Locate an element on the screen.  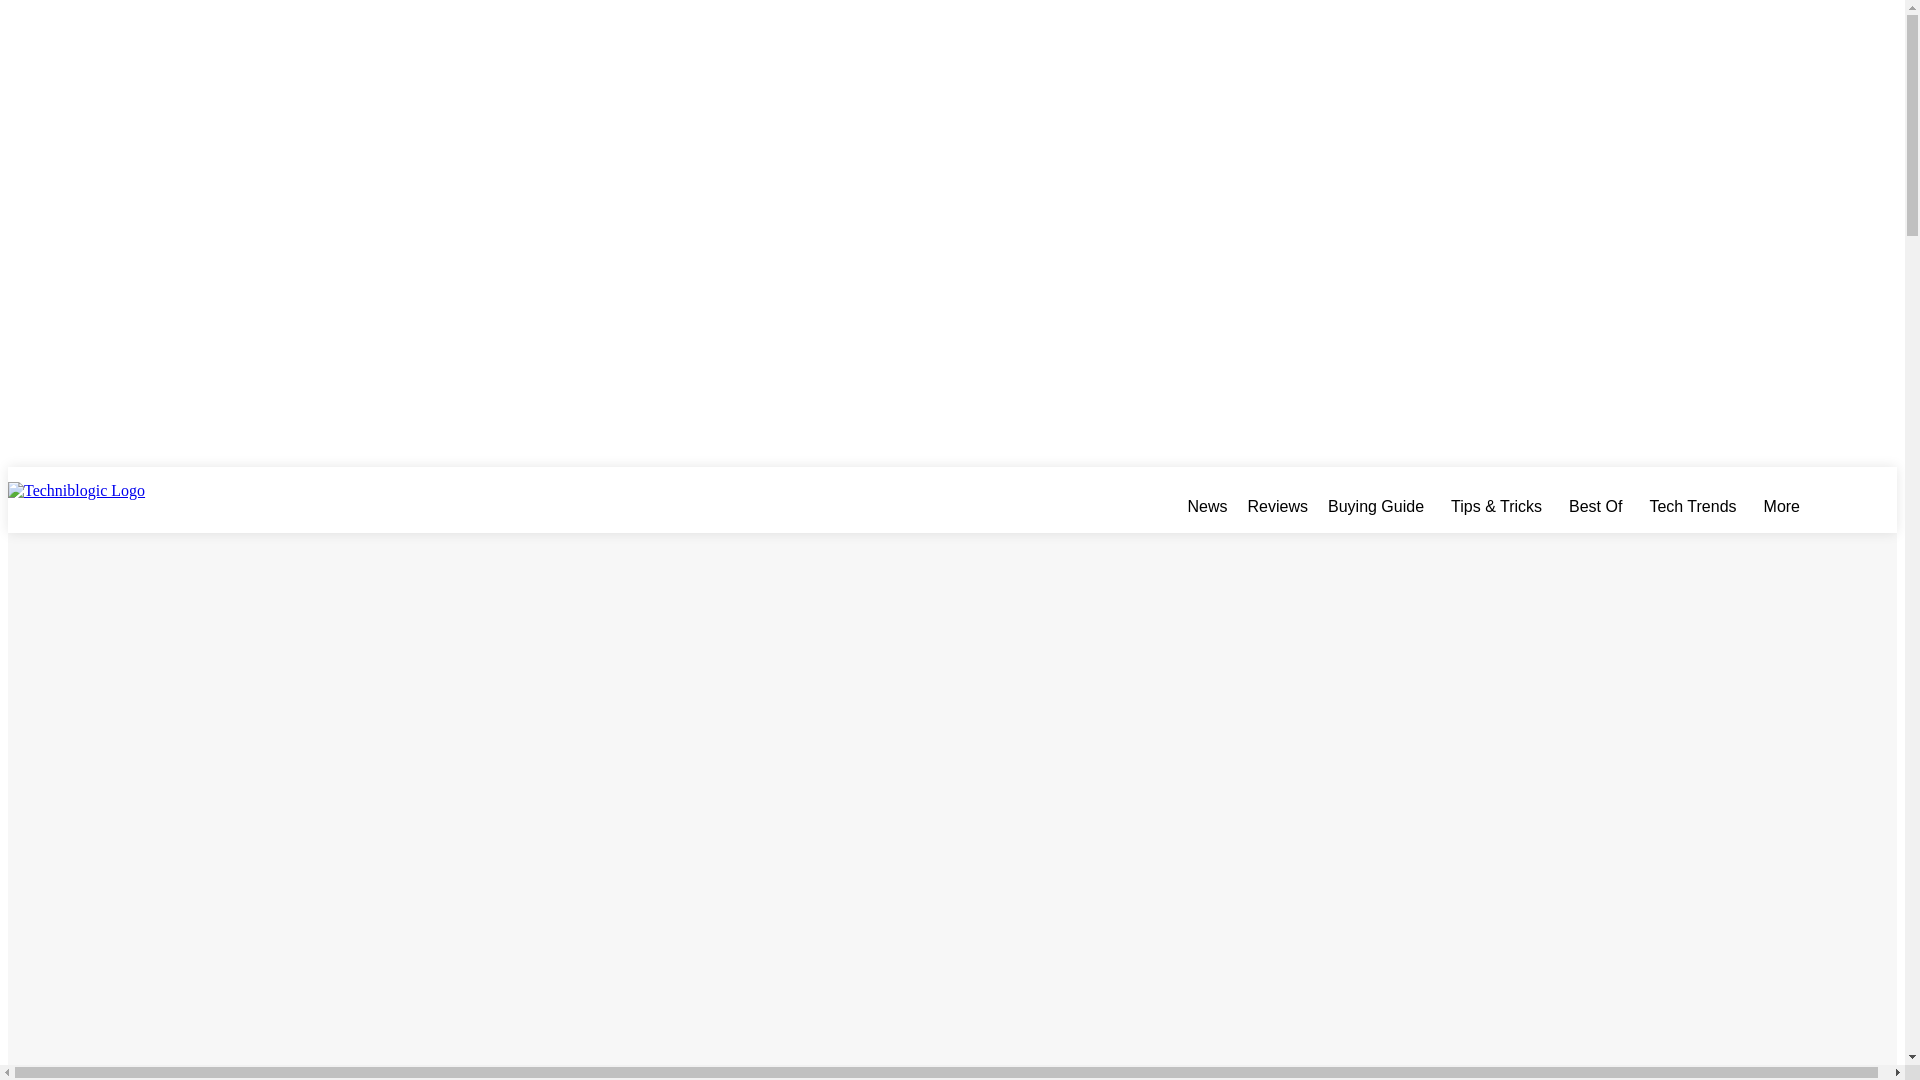
Best Of is located at coordinates (1599, 506).